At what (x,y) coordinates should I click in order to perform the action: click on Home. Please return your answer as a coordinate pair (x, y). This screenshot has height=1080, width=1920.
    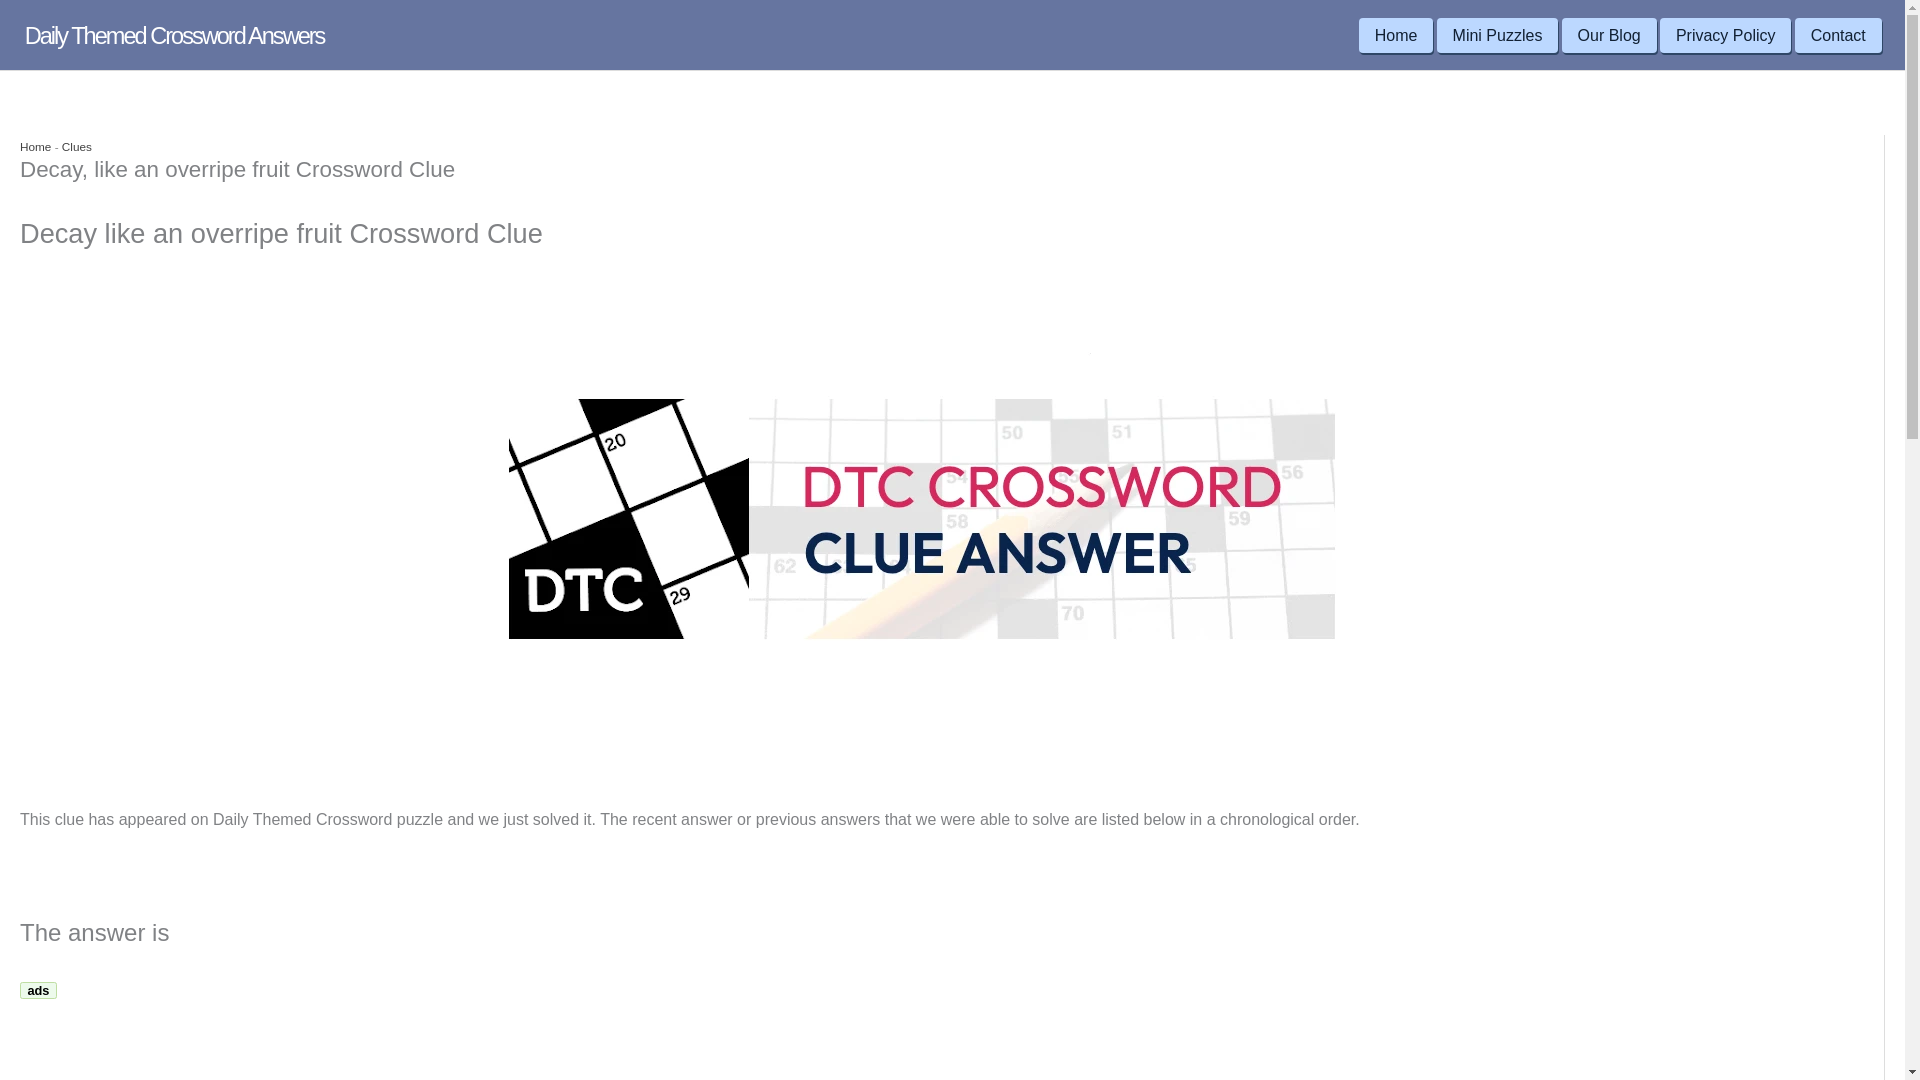
    Looking at the image, I should click on (35, 146).